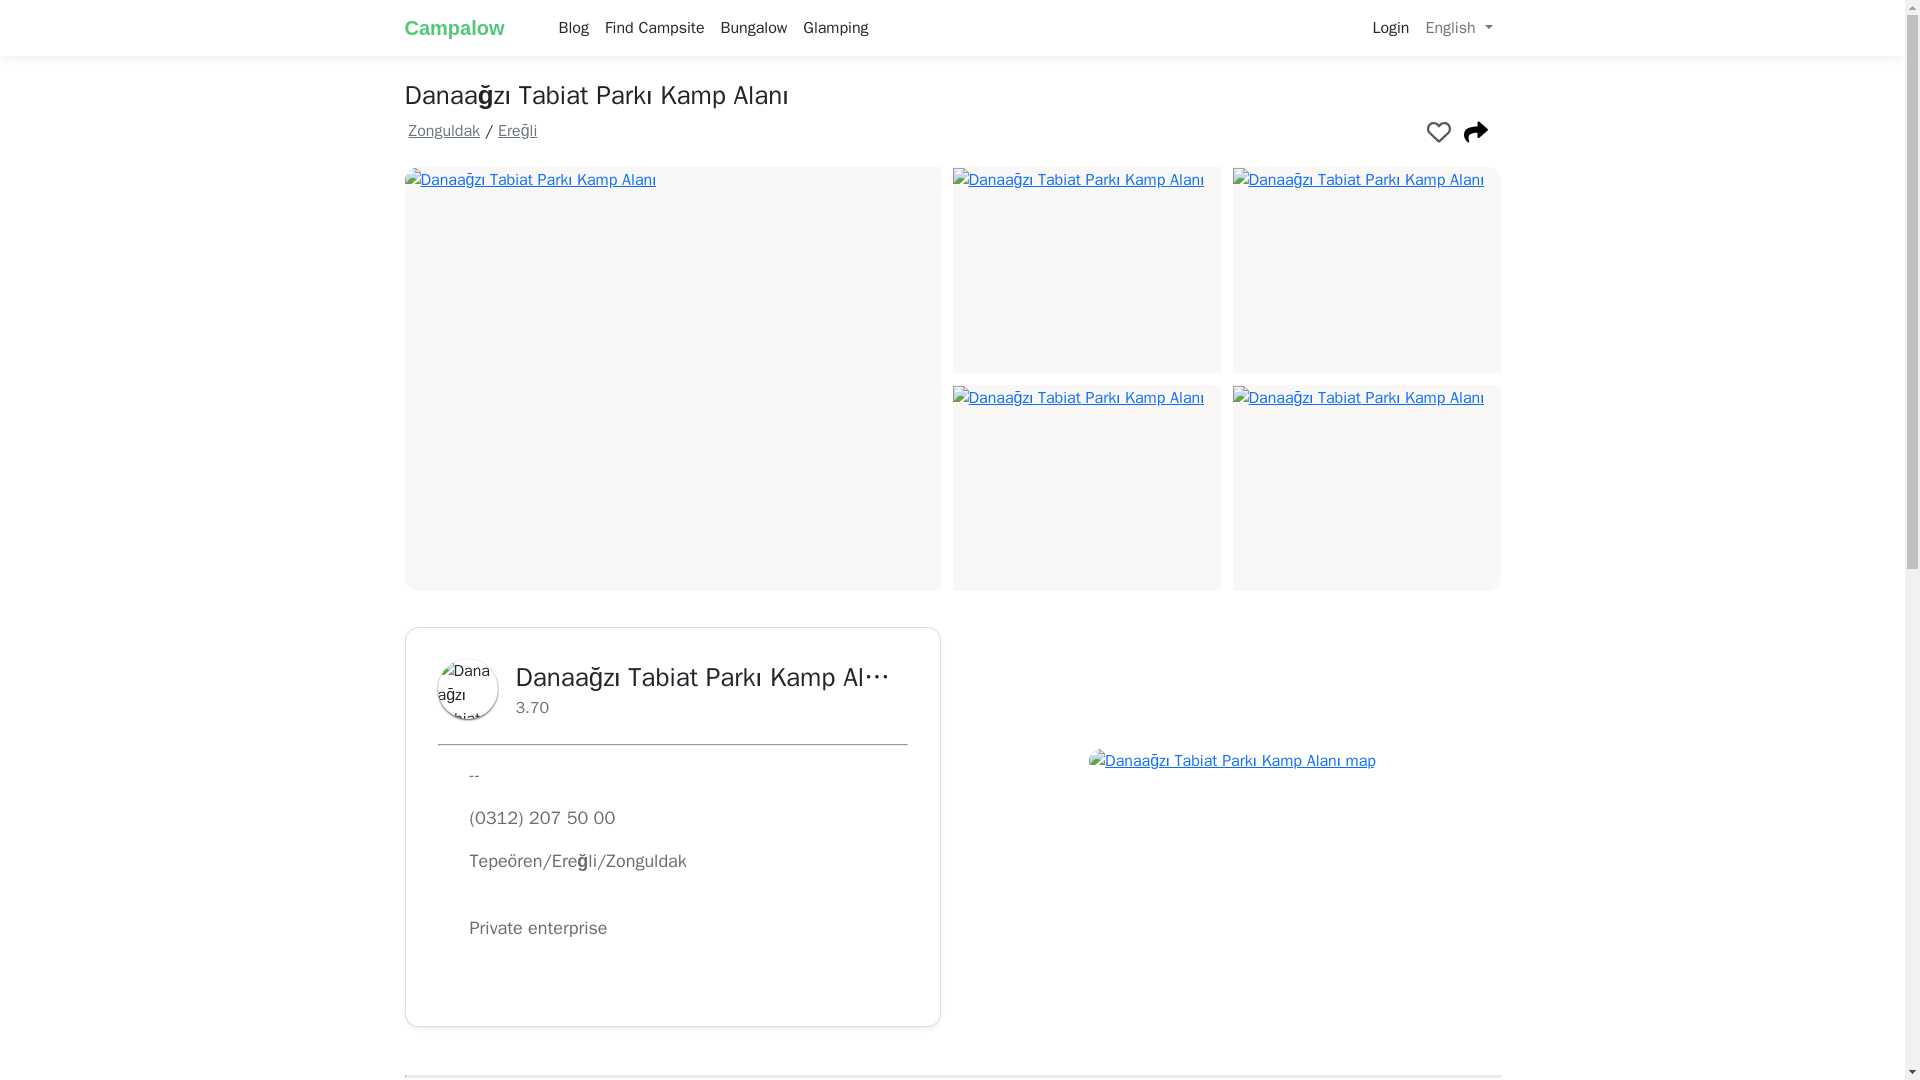 The height and width of the screenshot is (1080, 1920). Describe the element at coordinates (1390, 27) in the screenshot. I see `Login` at that location.